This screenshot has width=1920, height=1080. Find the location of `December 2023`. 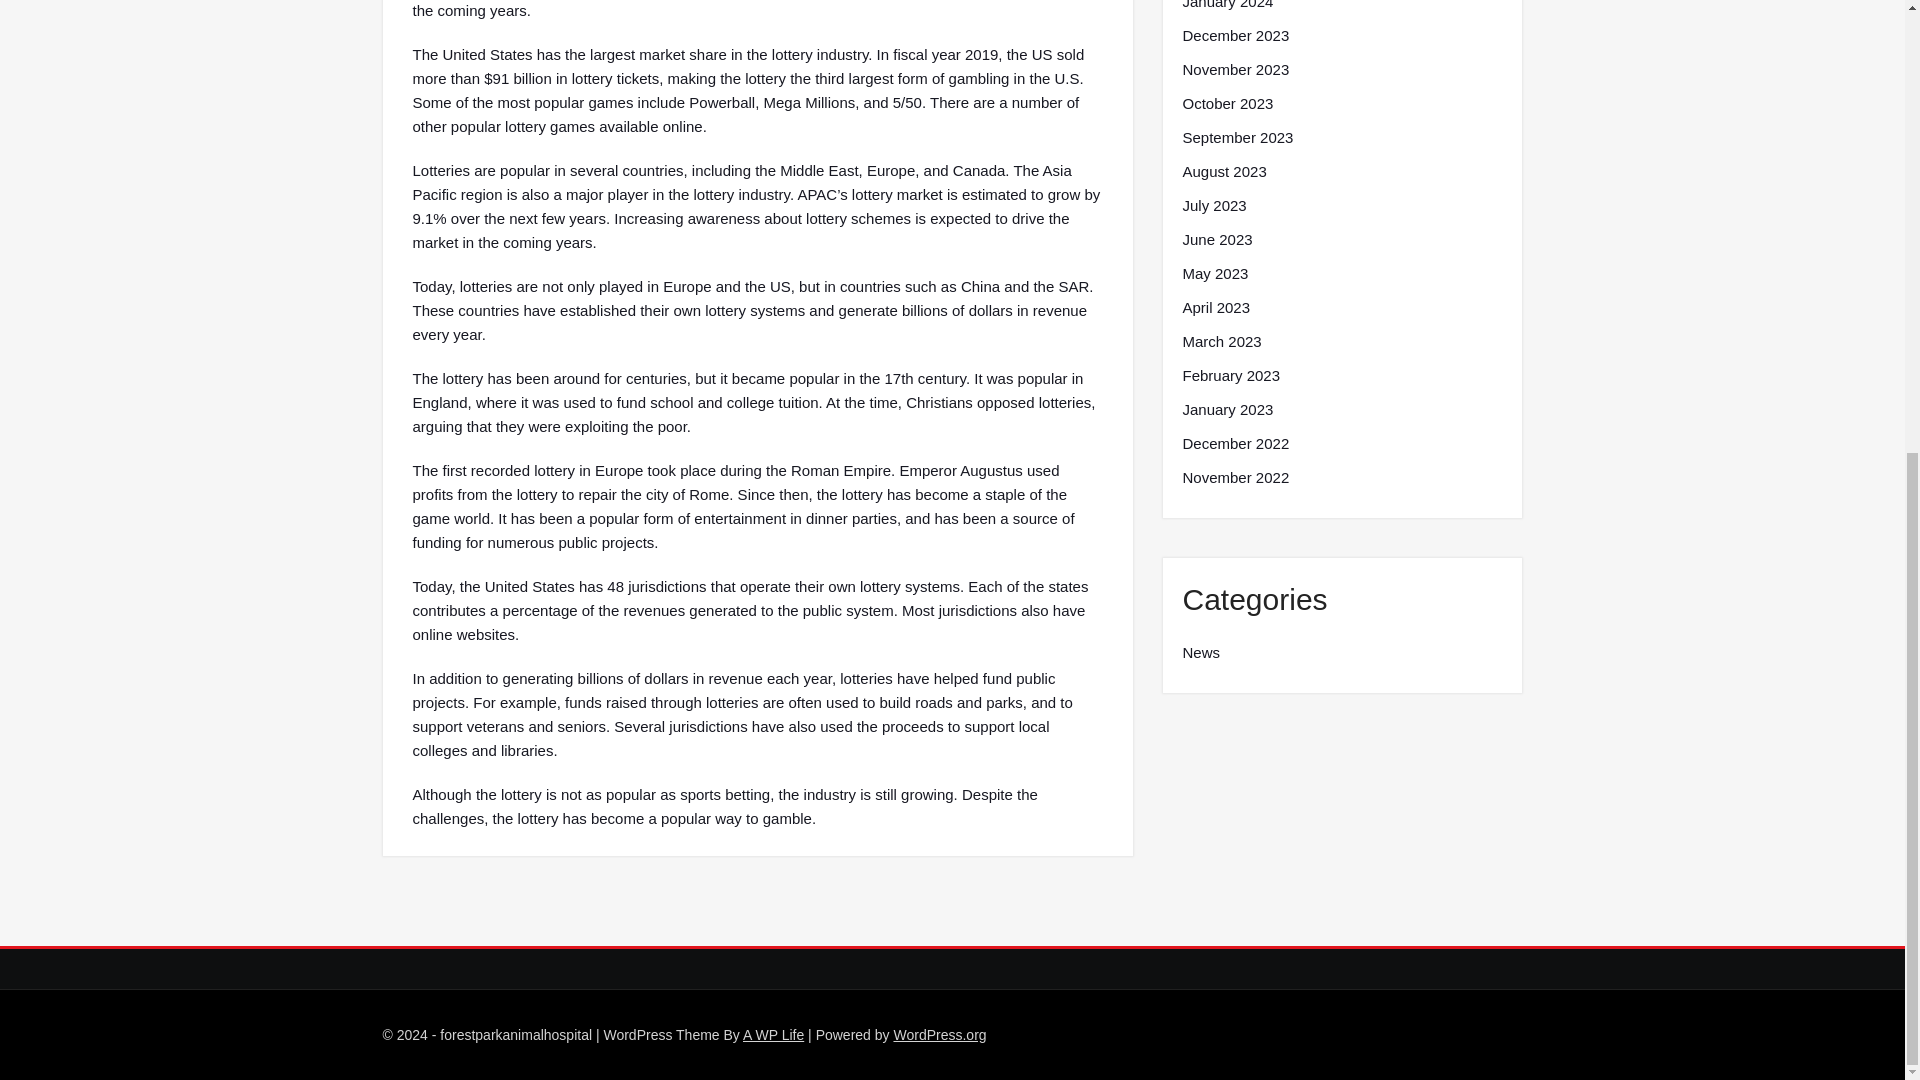

December 2023 is located at coordinates (1235, 35).